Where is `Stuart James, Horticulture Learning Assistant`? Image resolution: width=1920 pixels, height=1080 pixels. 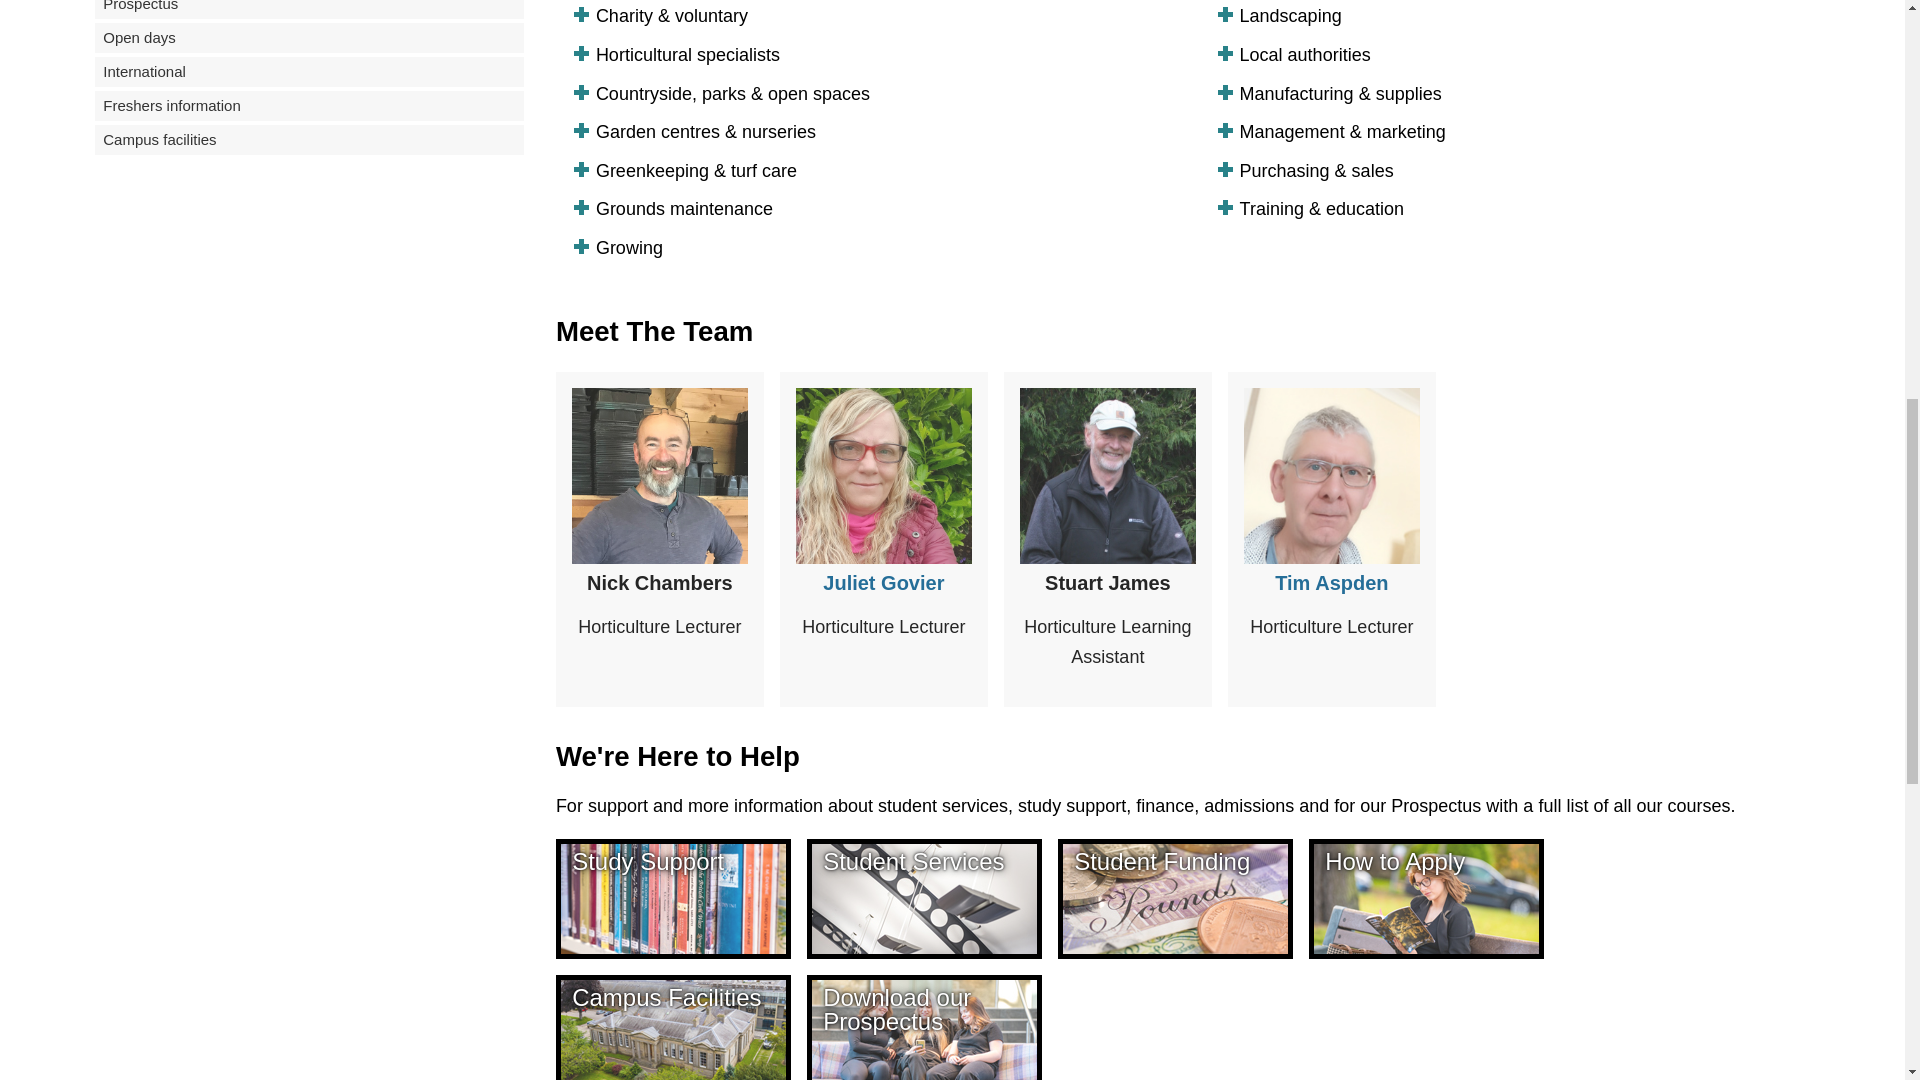 Stuart James, Horticulture Learning Assistant is located at coordinates (1108, 475).